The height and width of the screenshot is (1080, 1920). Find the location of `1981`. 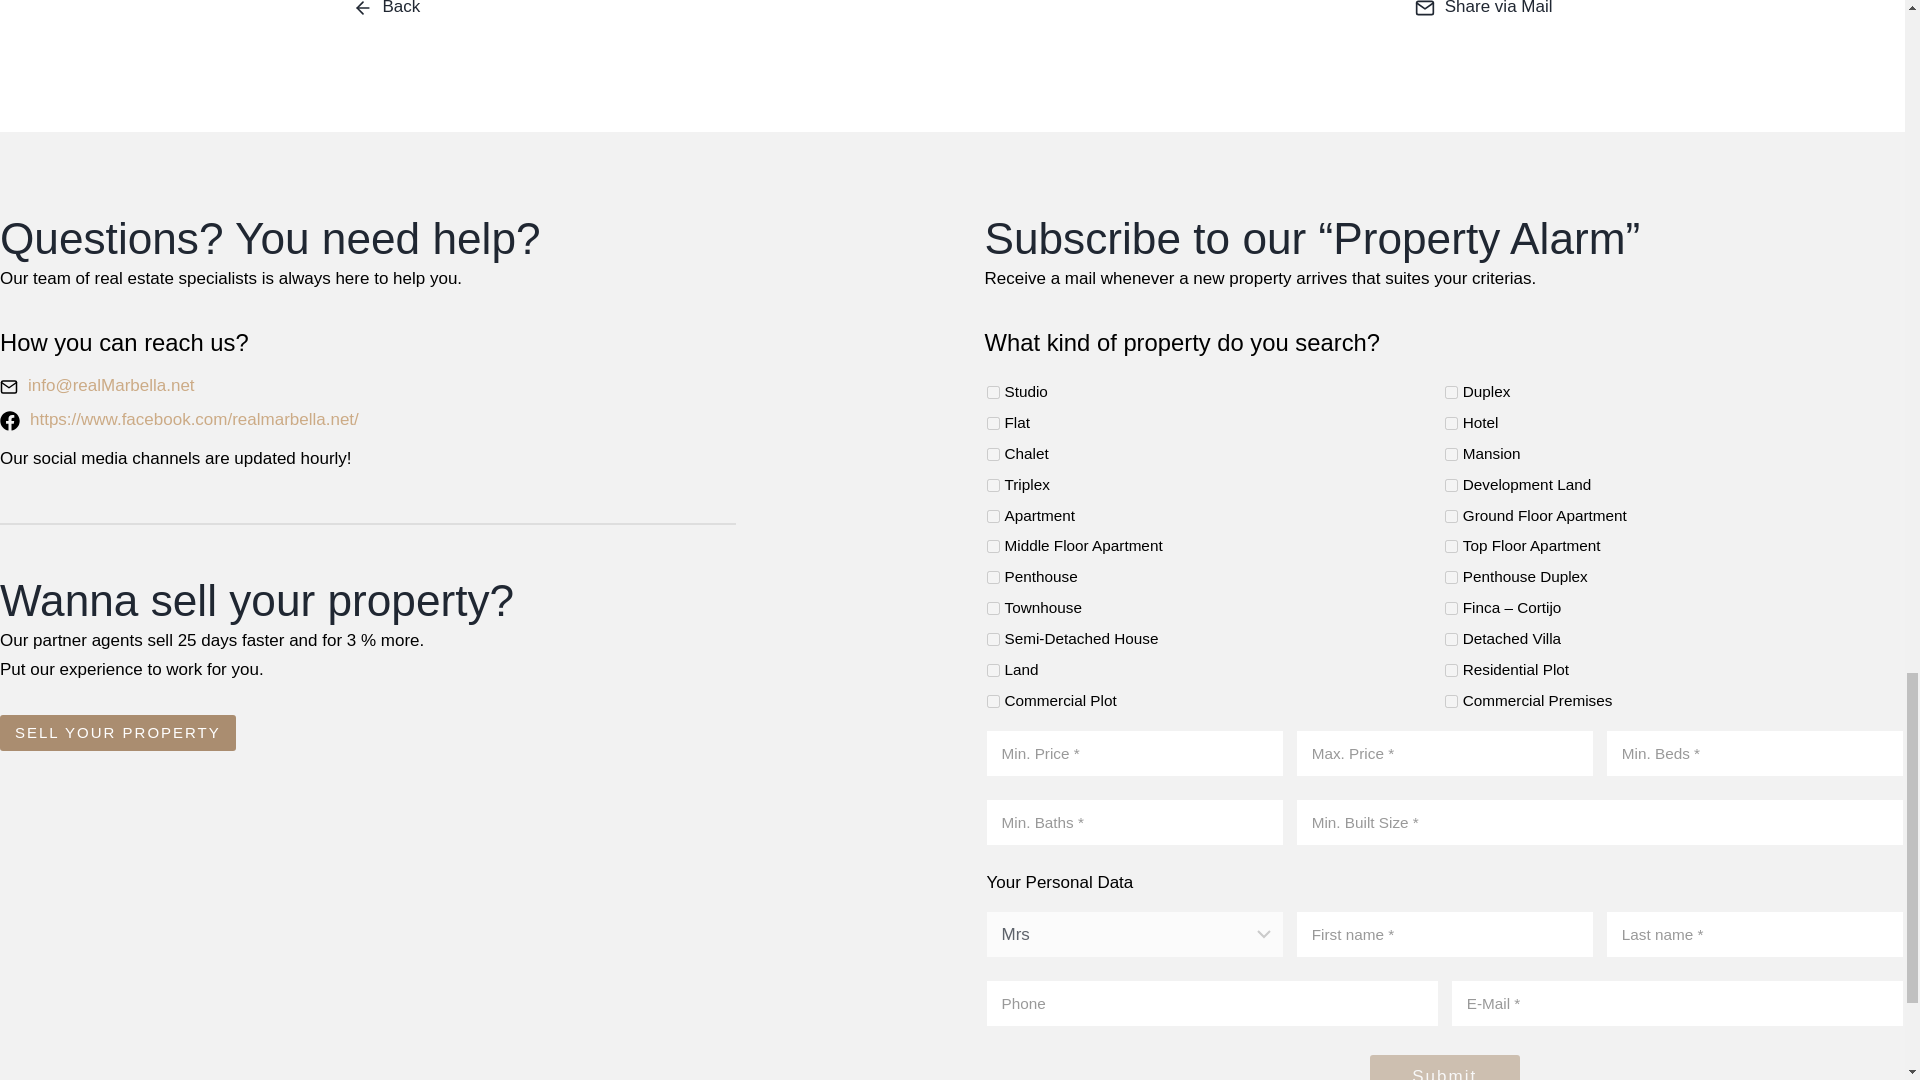

1981 is located at coordinates (1451, 392).